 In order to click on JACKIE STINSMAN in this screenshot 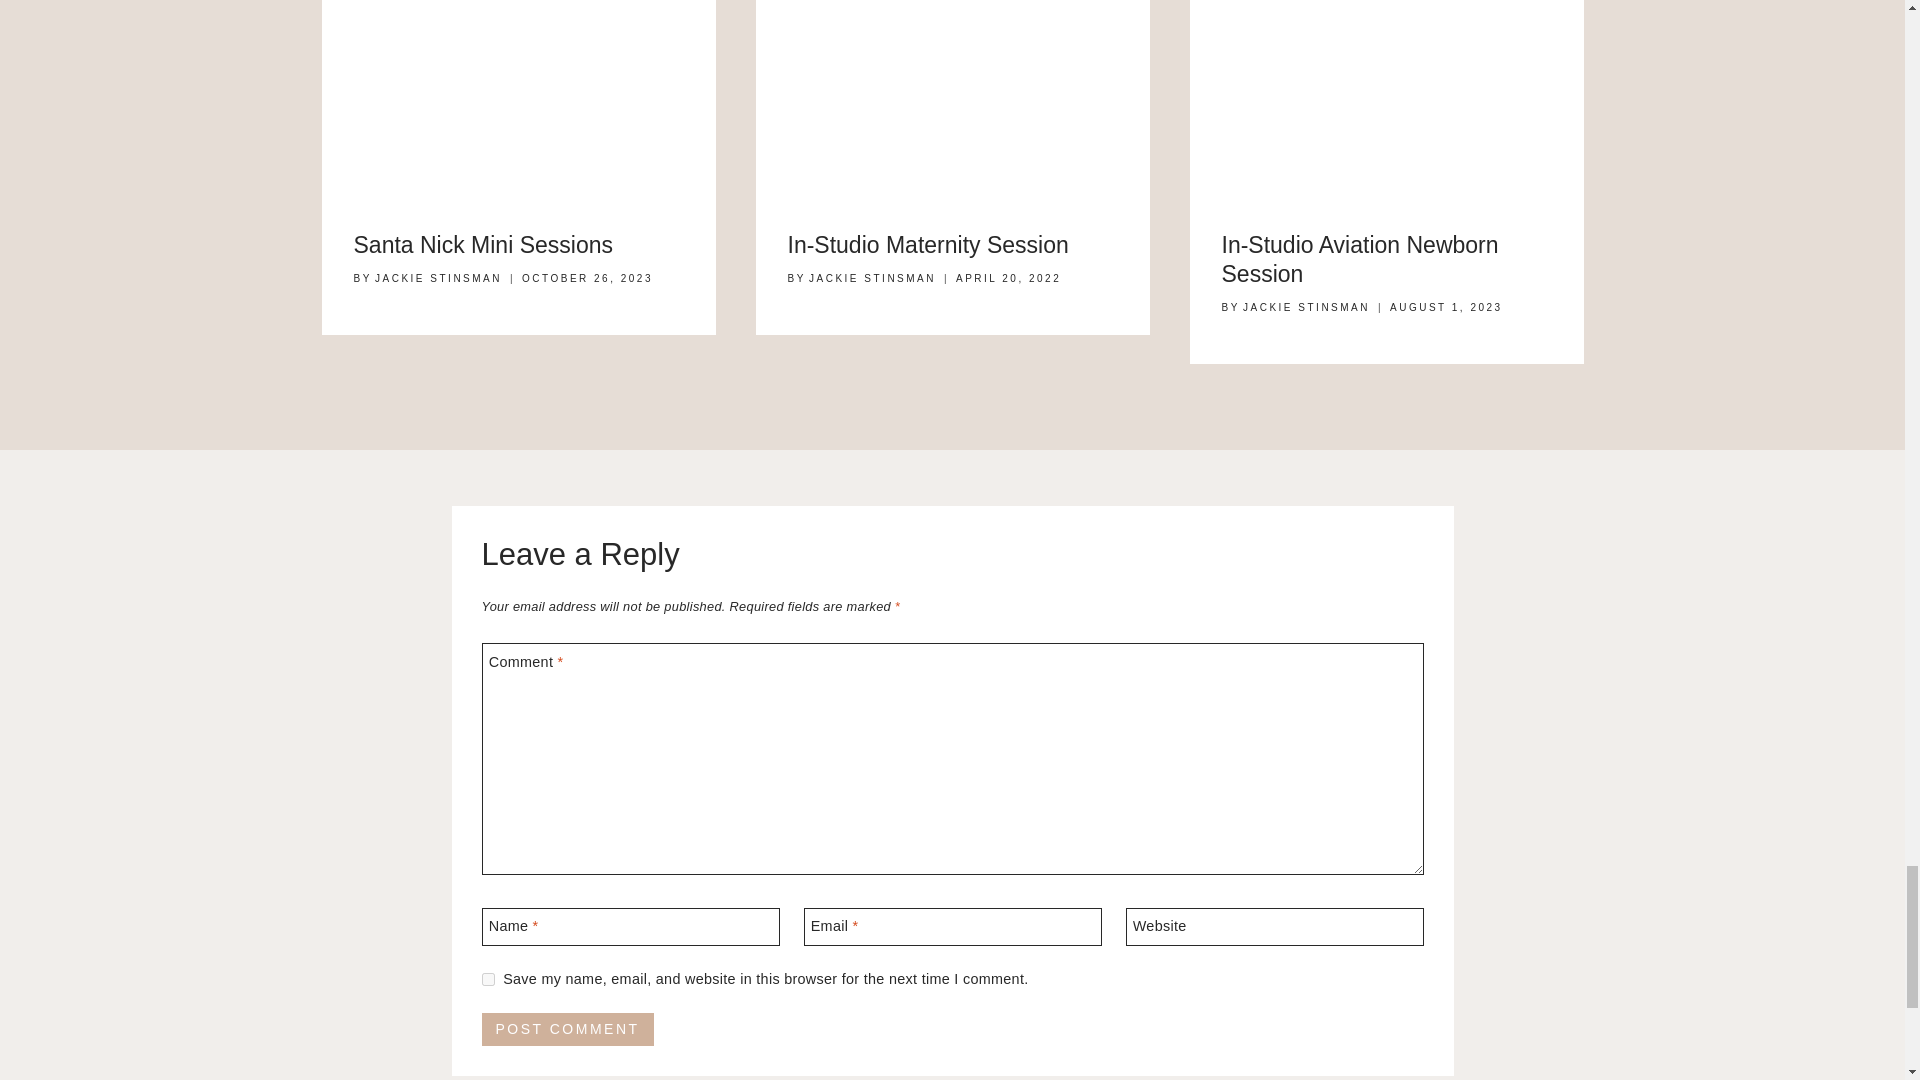, I will do `click(872, 278)`.